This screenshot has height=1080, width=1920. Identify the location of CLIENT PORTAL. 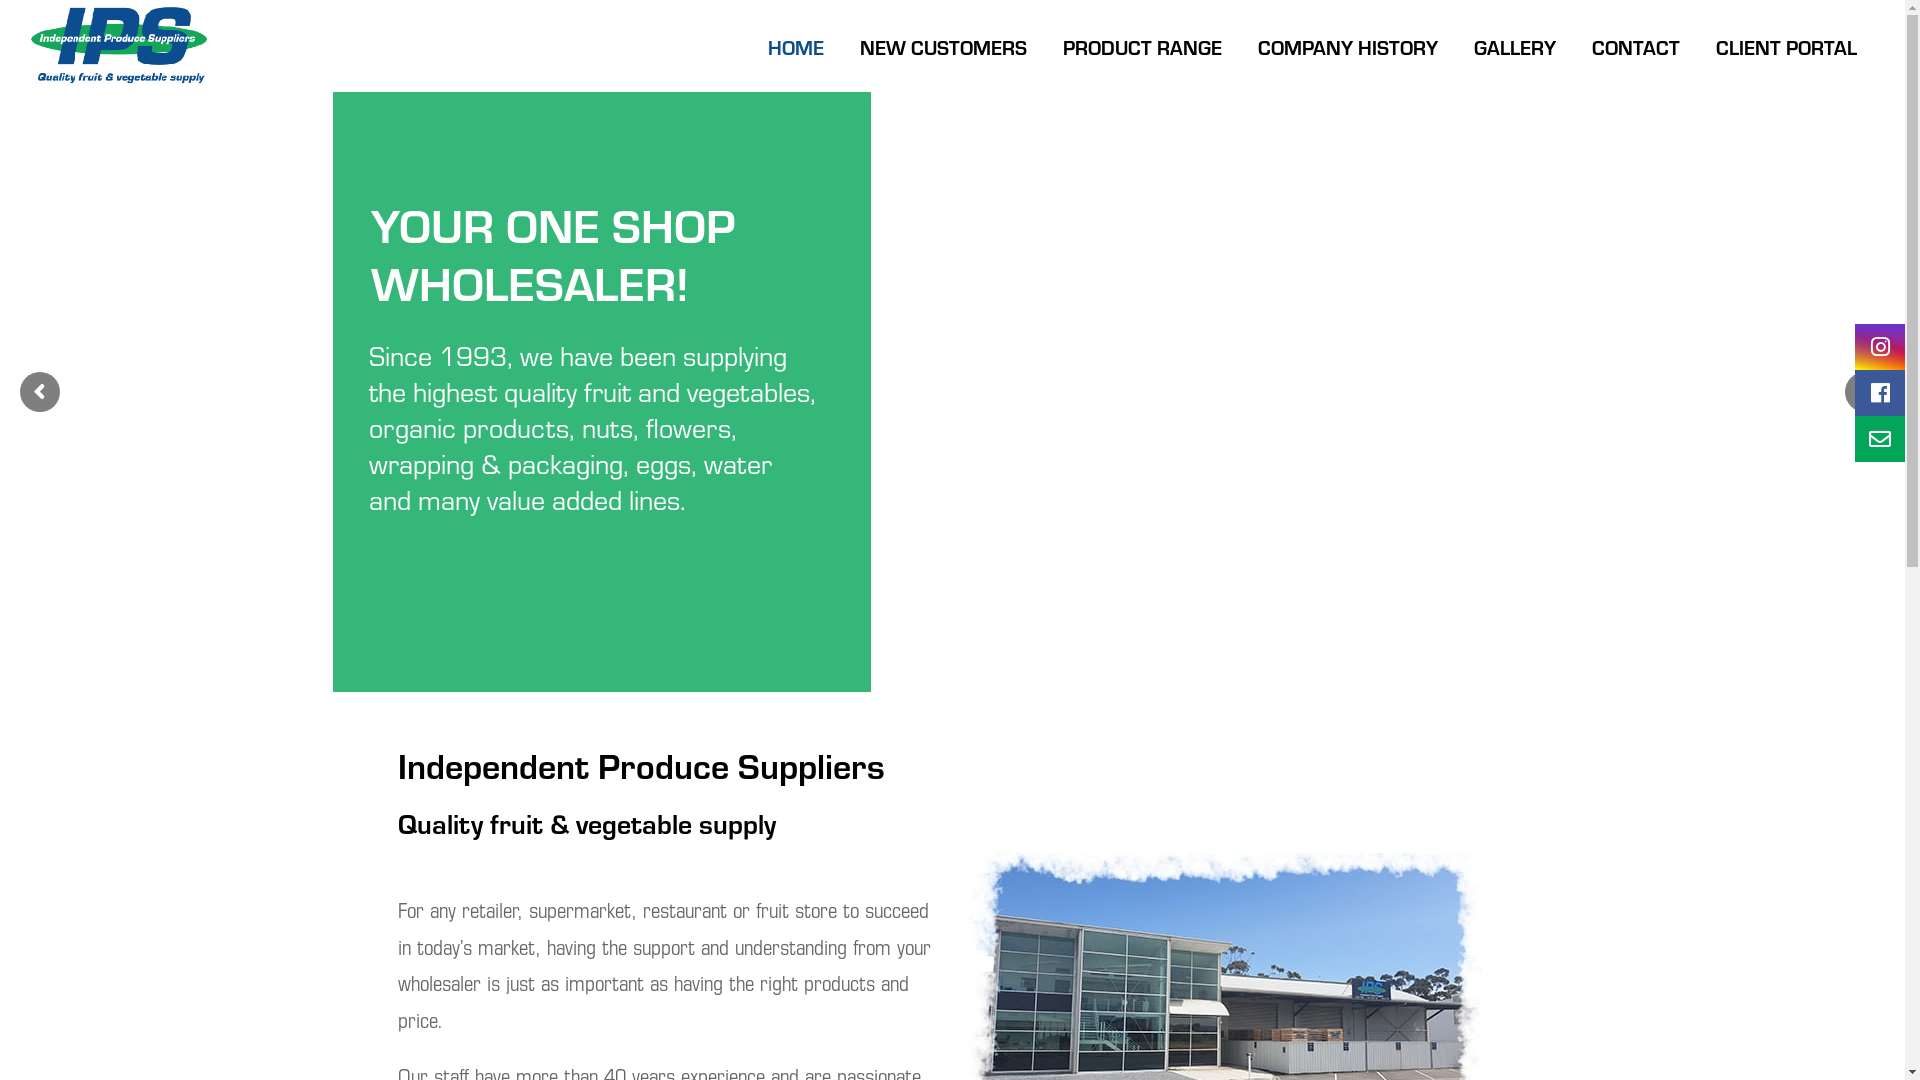
(1786, 45).